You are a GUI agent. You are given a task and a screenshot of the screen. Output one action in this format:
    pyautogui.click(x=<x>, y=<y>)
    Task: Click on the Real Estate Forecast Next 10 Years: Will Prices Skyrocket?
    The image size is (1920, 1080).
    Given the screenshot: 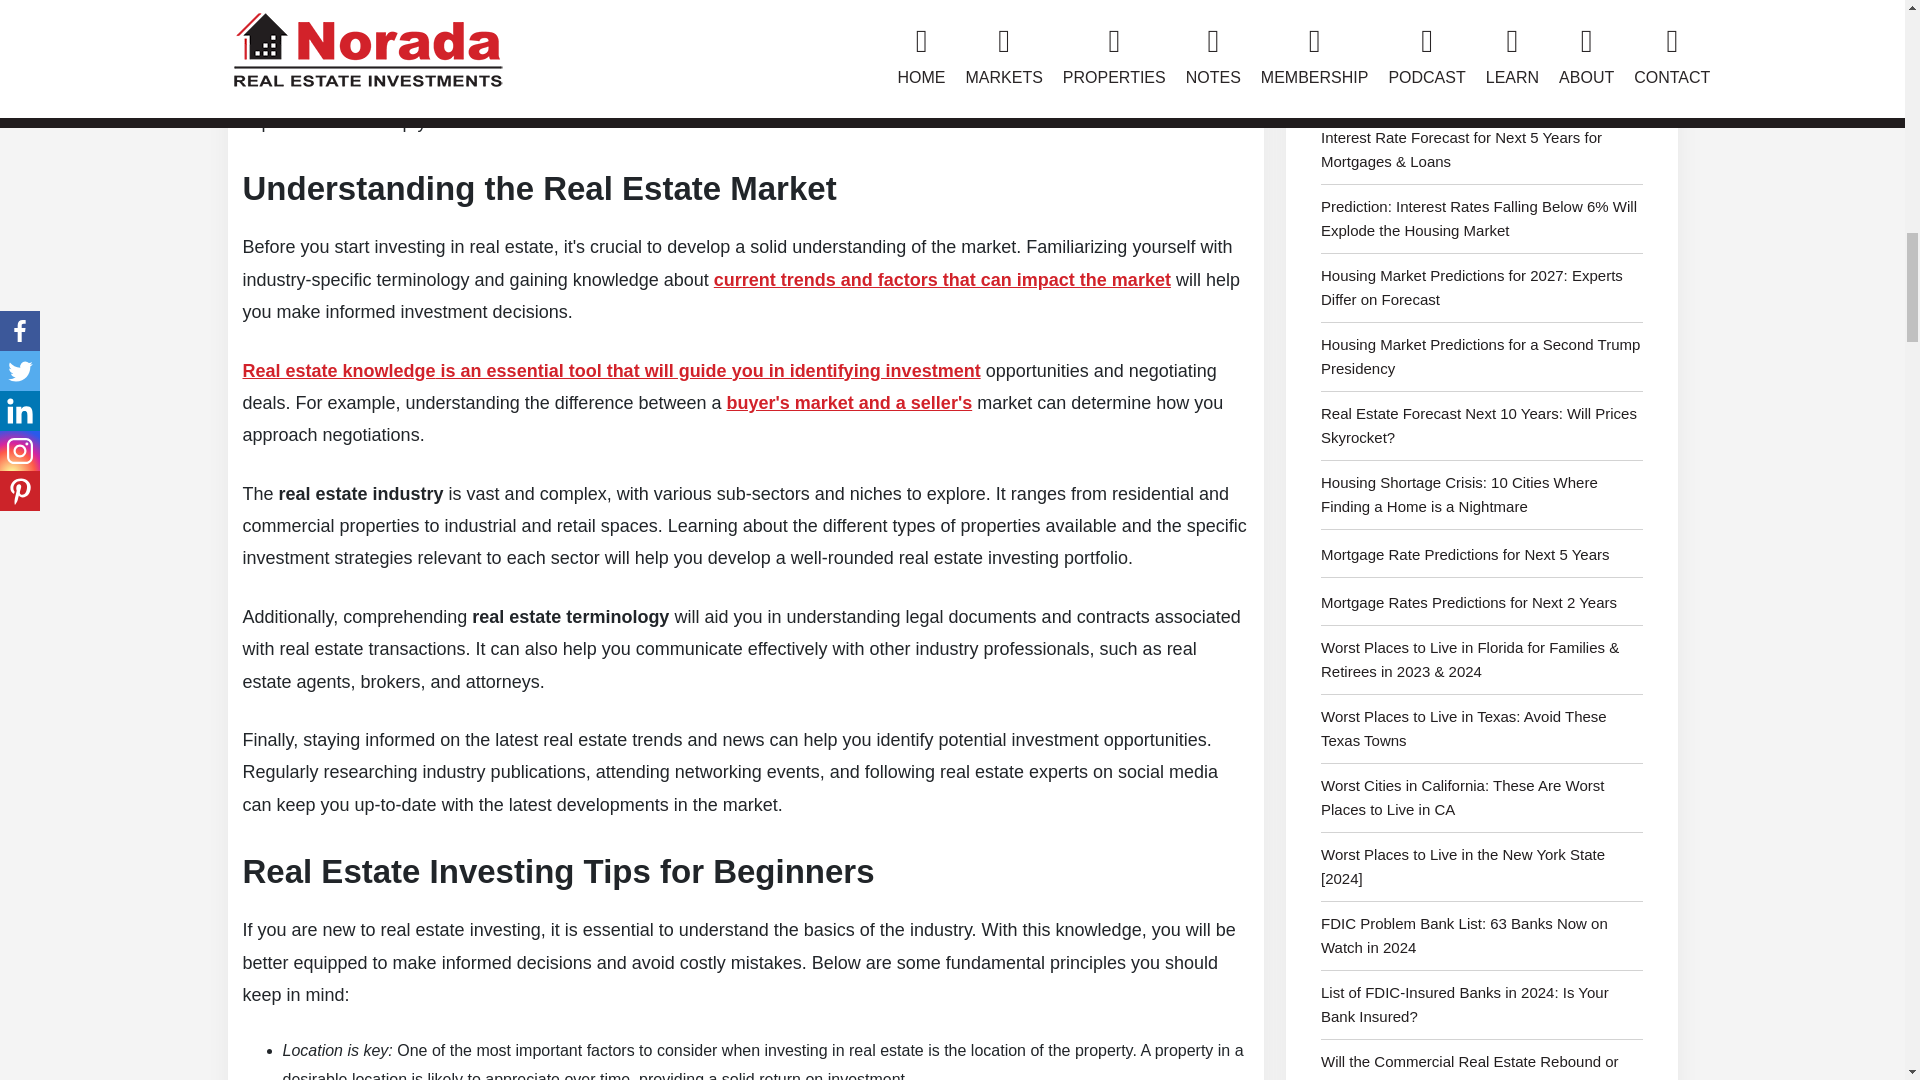 What is the action you would take?
    pyautogui.click(x=1482, y=431)
    